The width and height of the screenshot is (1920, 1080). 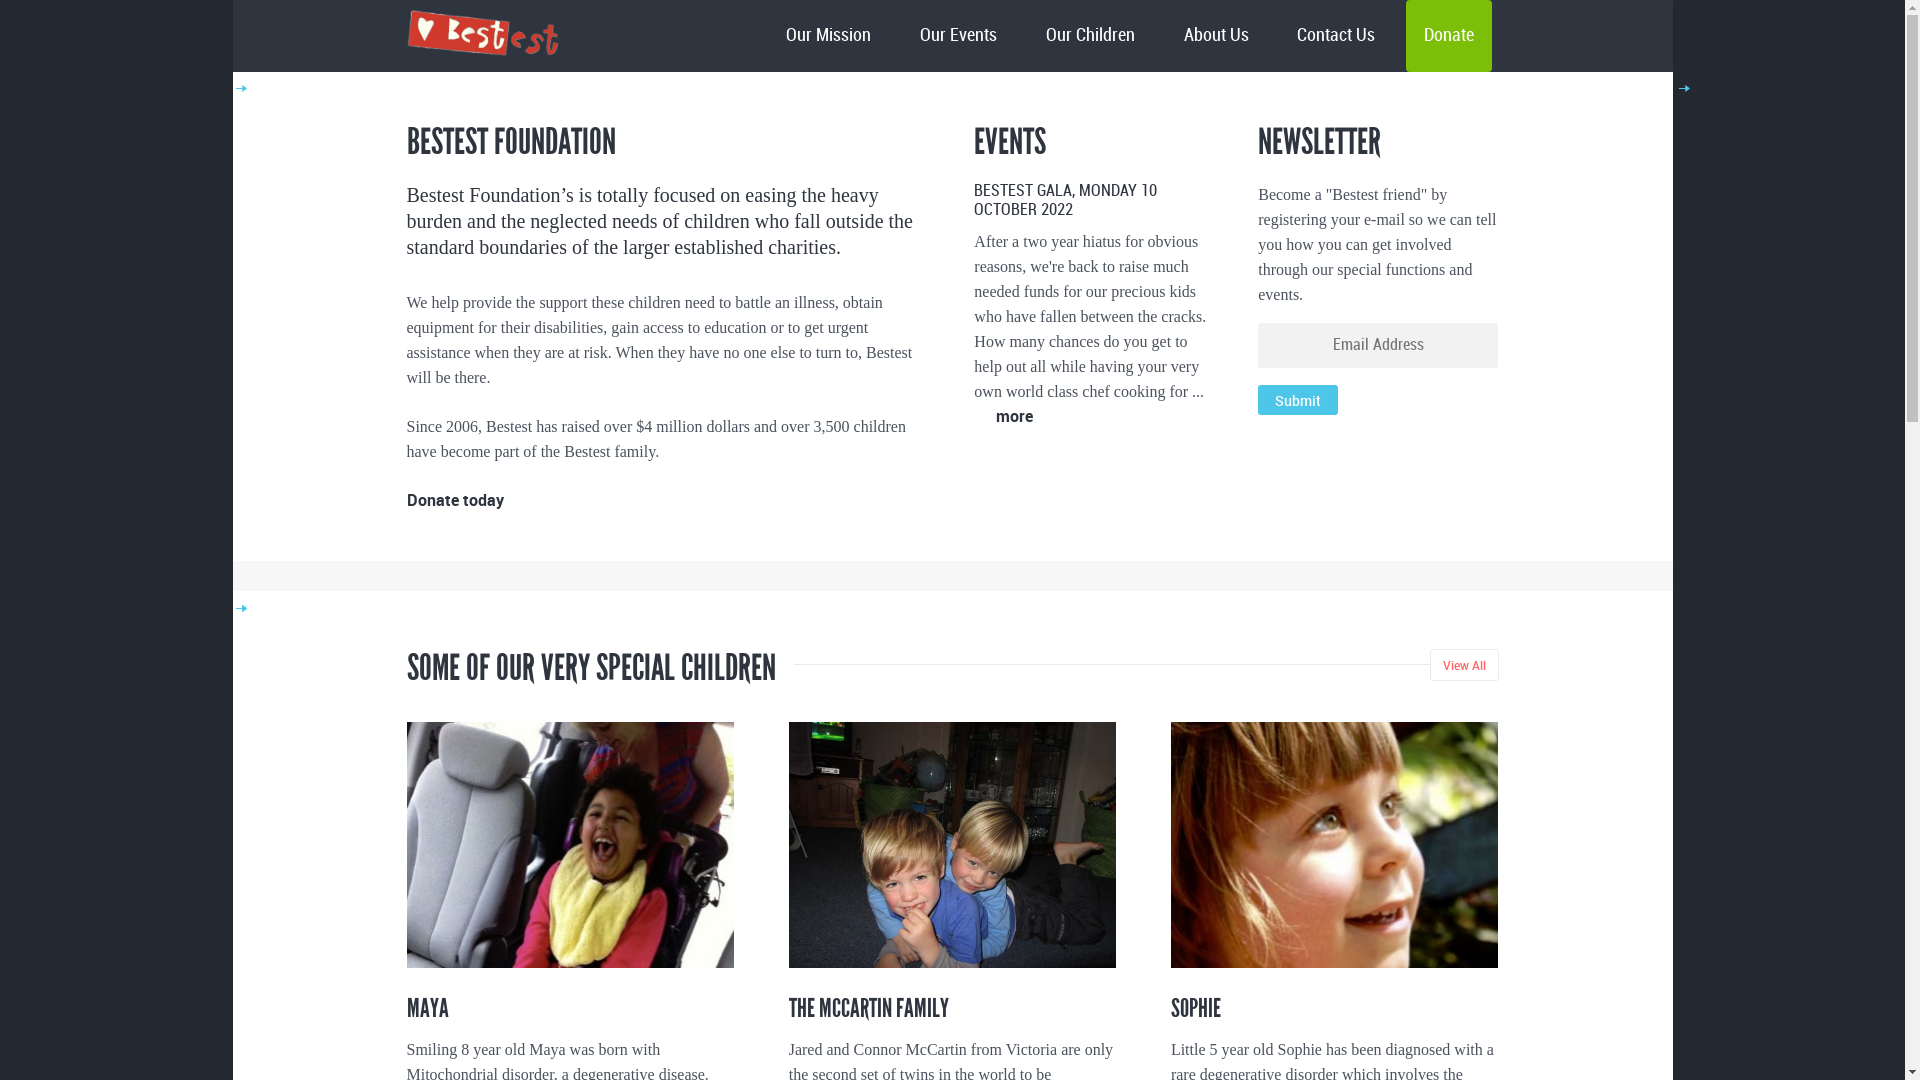 What do you see at coordinates (1090, 36) in the screenshot?
I see `Our Children` at bounding box center [1090, 36].